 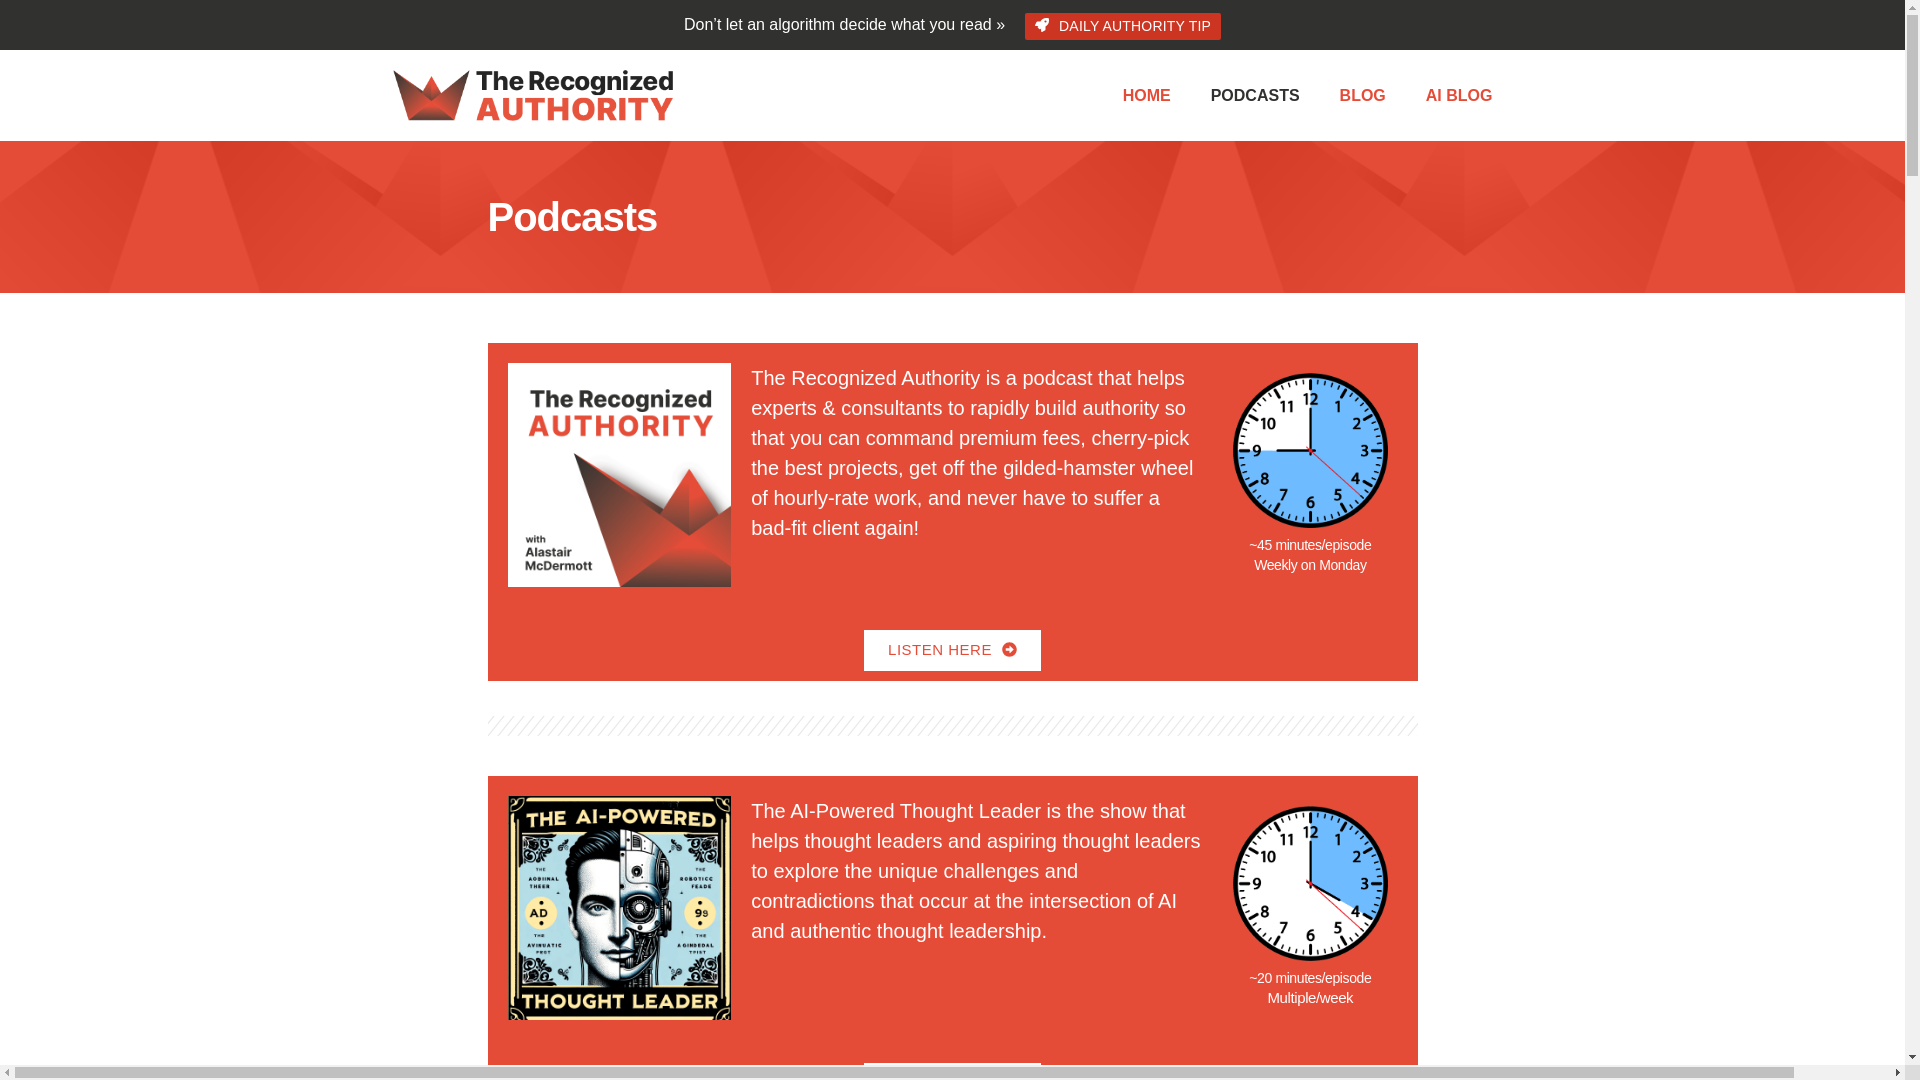 What do you see at coordinates (1362, 96) in the screenshot?
I see `BLOG` at bounding box center [1362, 96].